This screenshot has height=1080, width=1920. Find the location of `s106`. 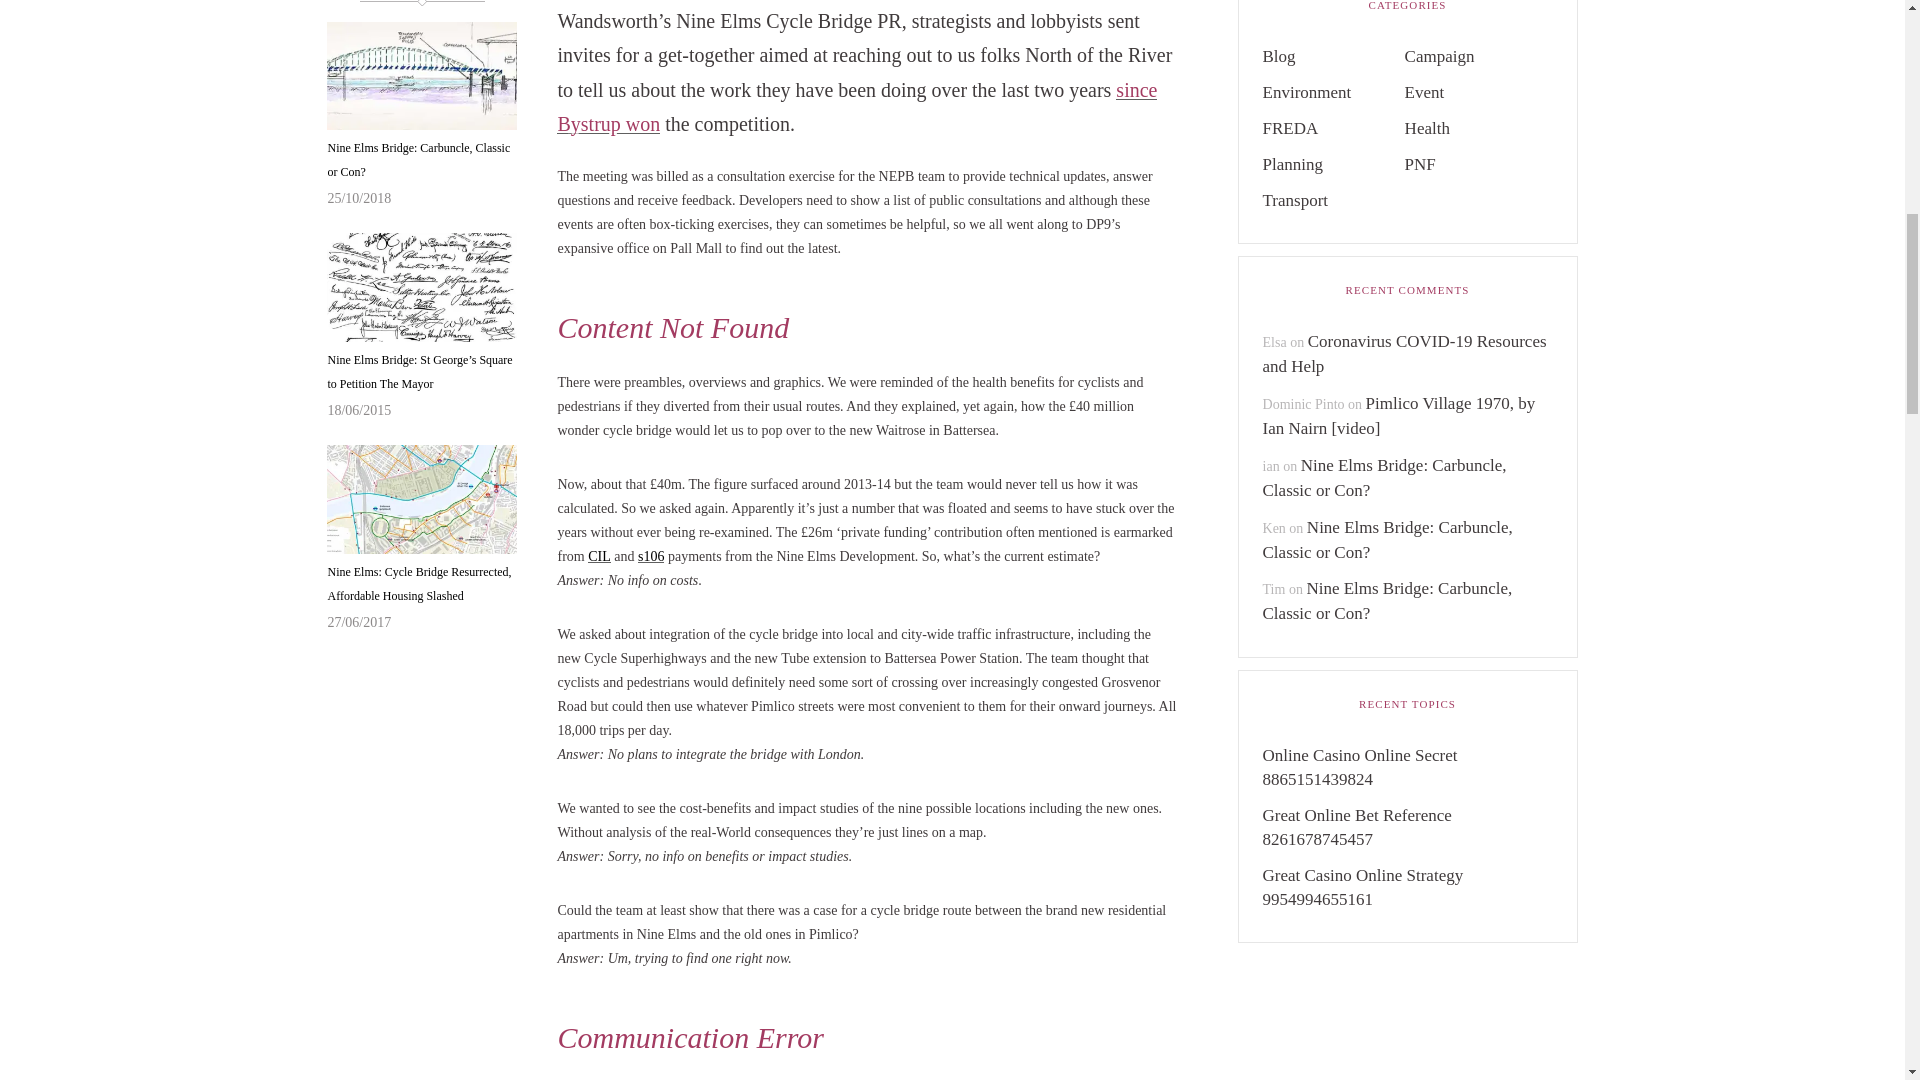

s106 is located at coordinates (650, 556).